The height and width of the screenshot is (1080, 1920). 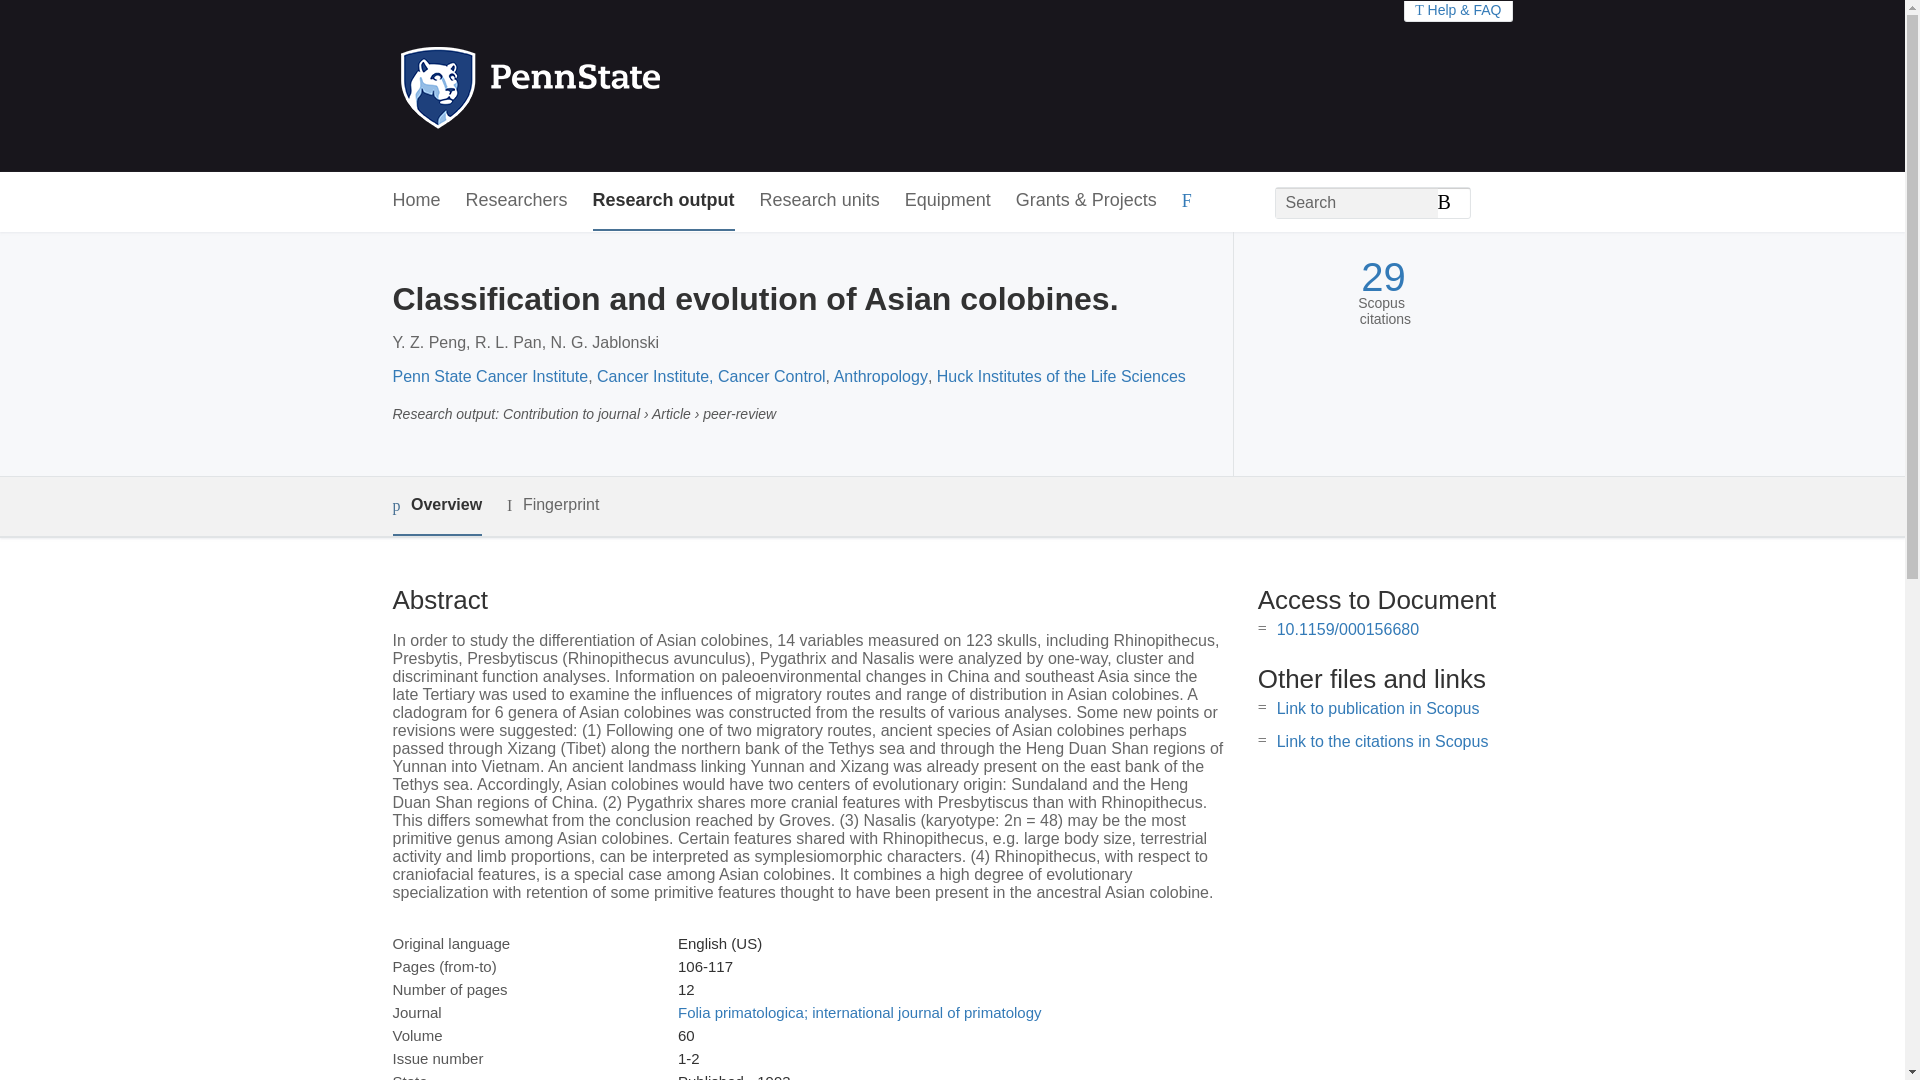 What do you see at coordinates (880, 376) in the screenshot?
I see `Anthropology` at bounding box center [880, 376].